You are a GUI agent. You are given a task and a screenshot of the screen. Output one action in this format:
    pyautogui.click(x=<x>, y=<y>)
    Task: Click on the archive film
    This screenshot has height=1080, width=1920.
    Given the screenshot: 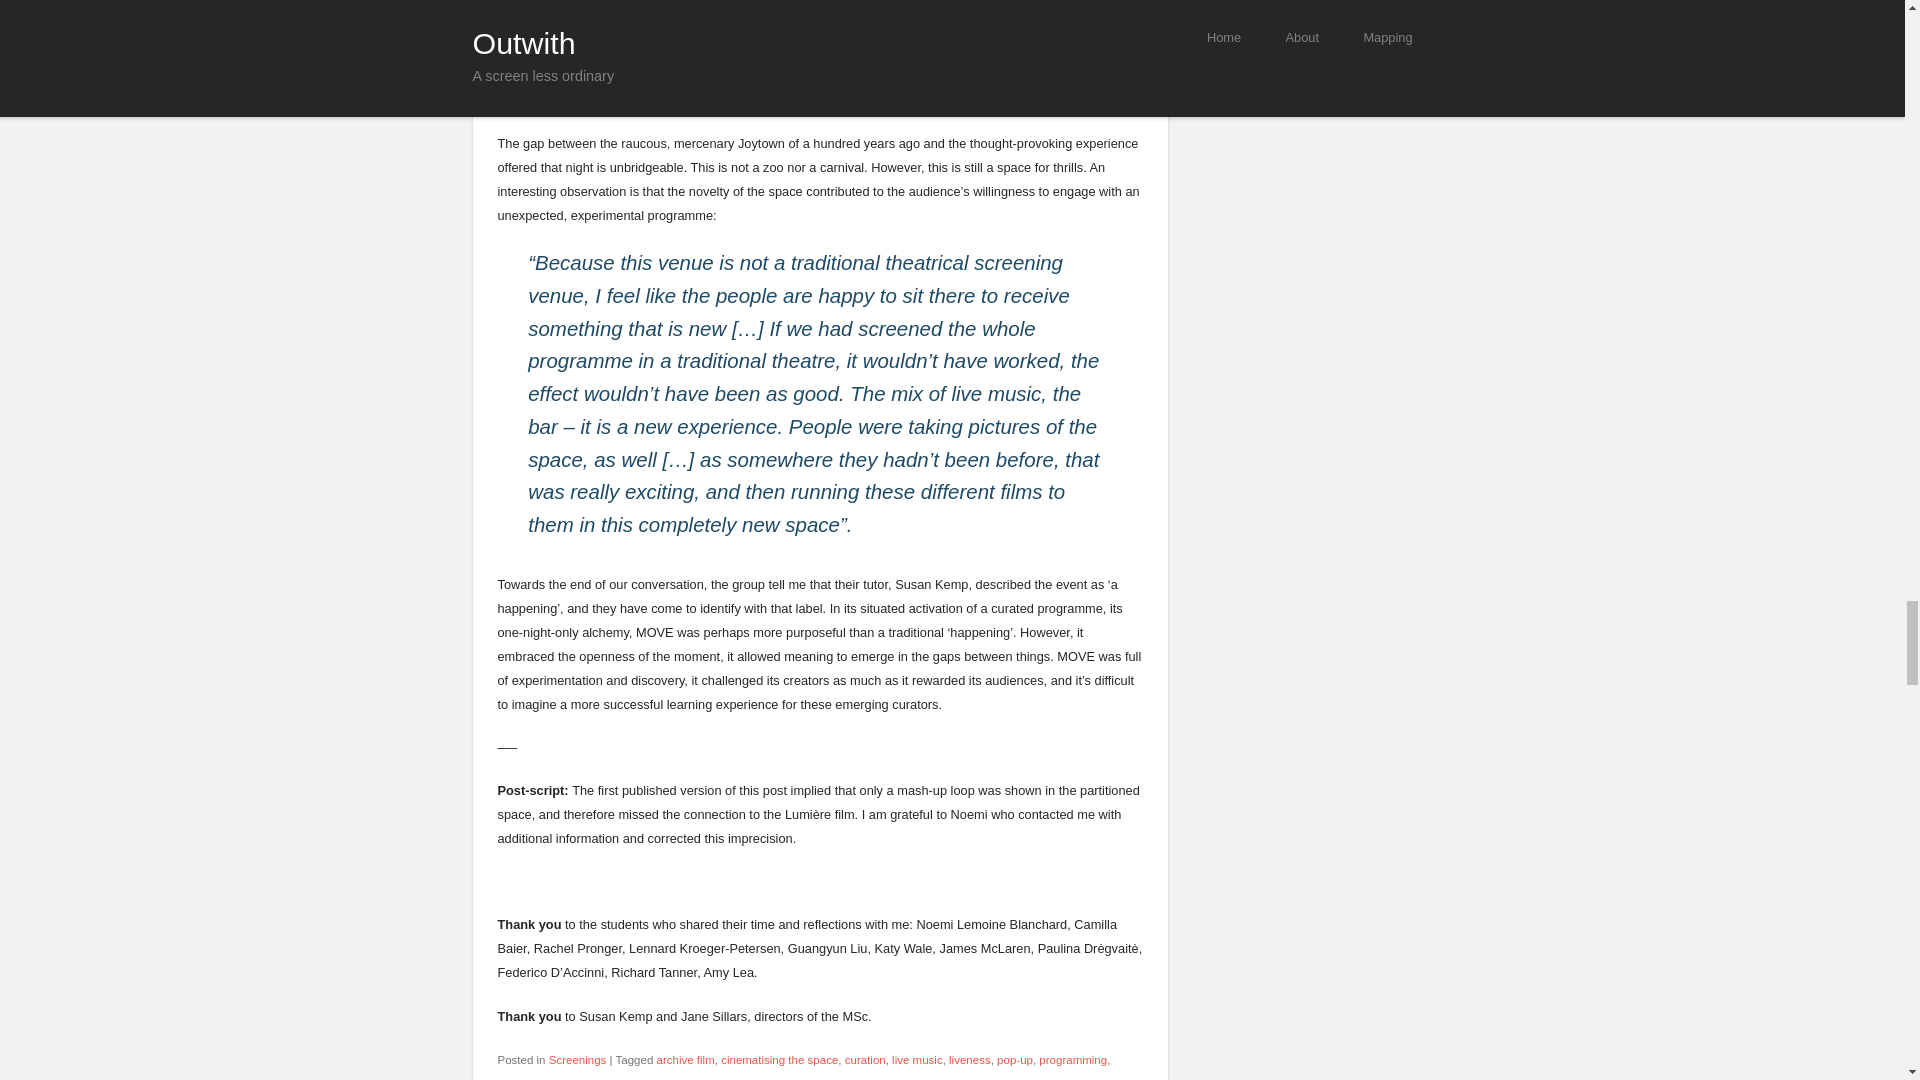 What is the action you would take?
    pyautogui.click(x=685, y=1060)
    